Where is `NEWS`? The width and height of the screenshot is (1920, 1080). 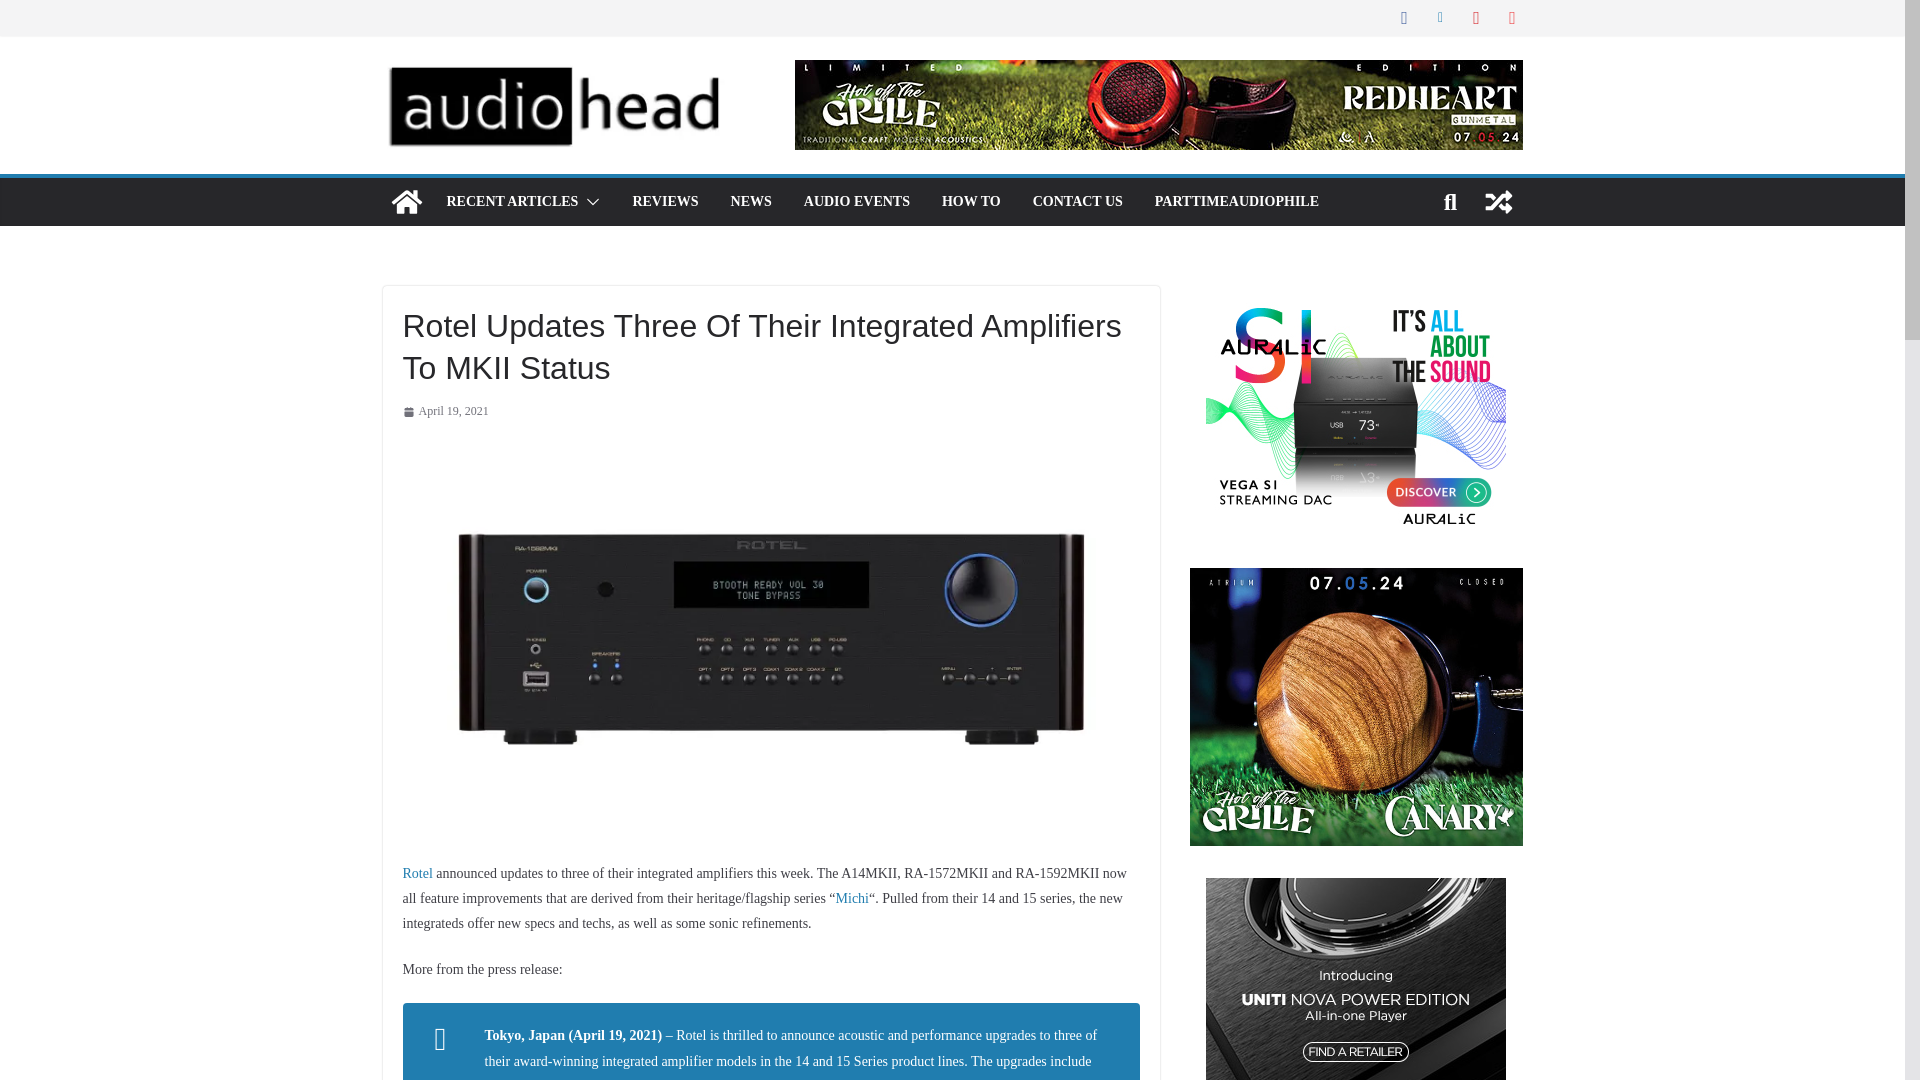
NEWS is located at coordinates (751, 202).